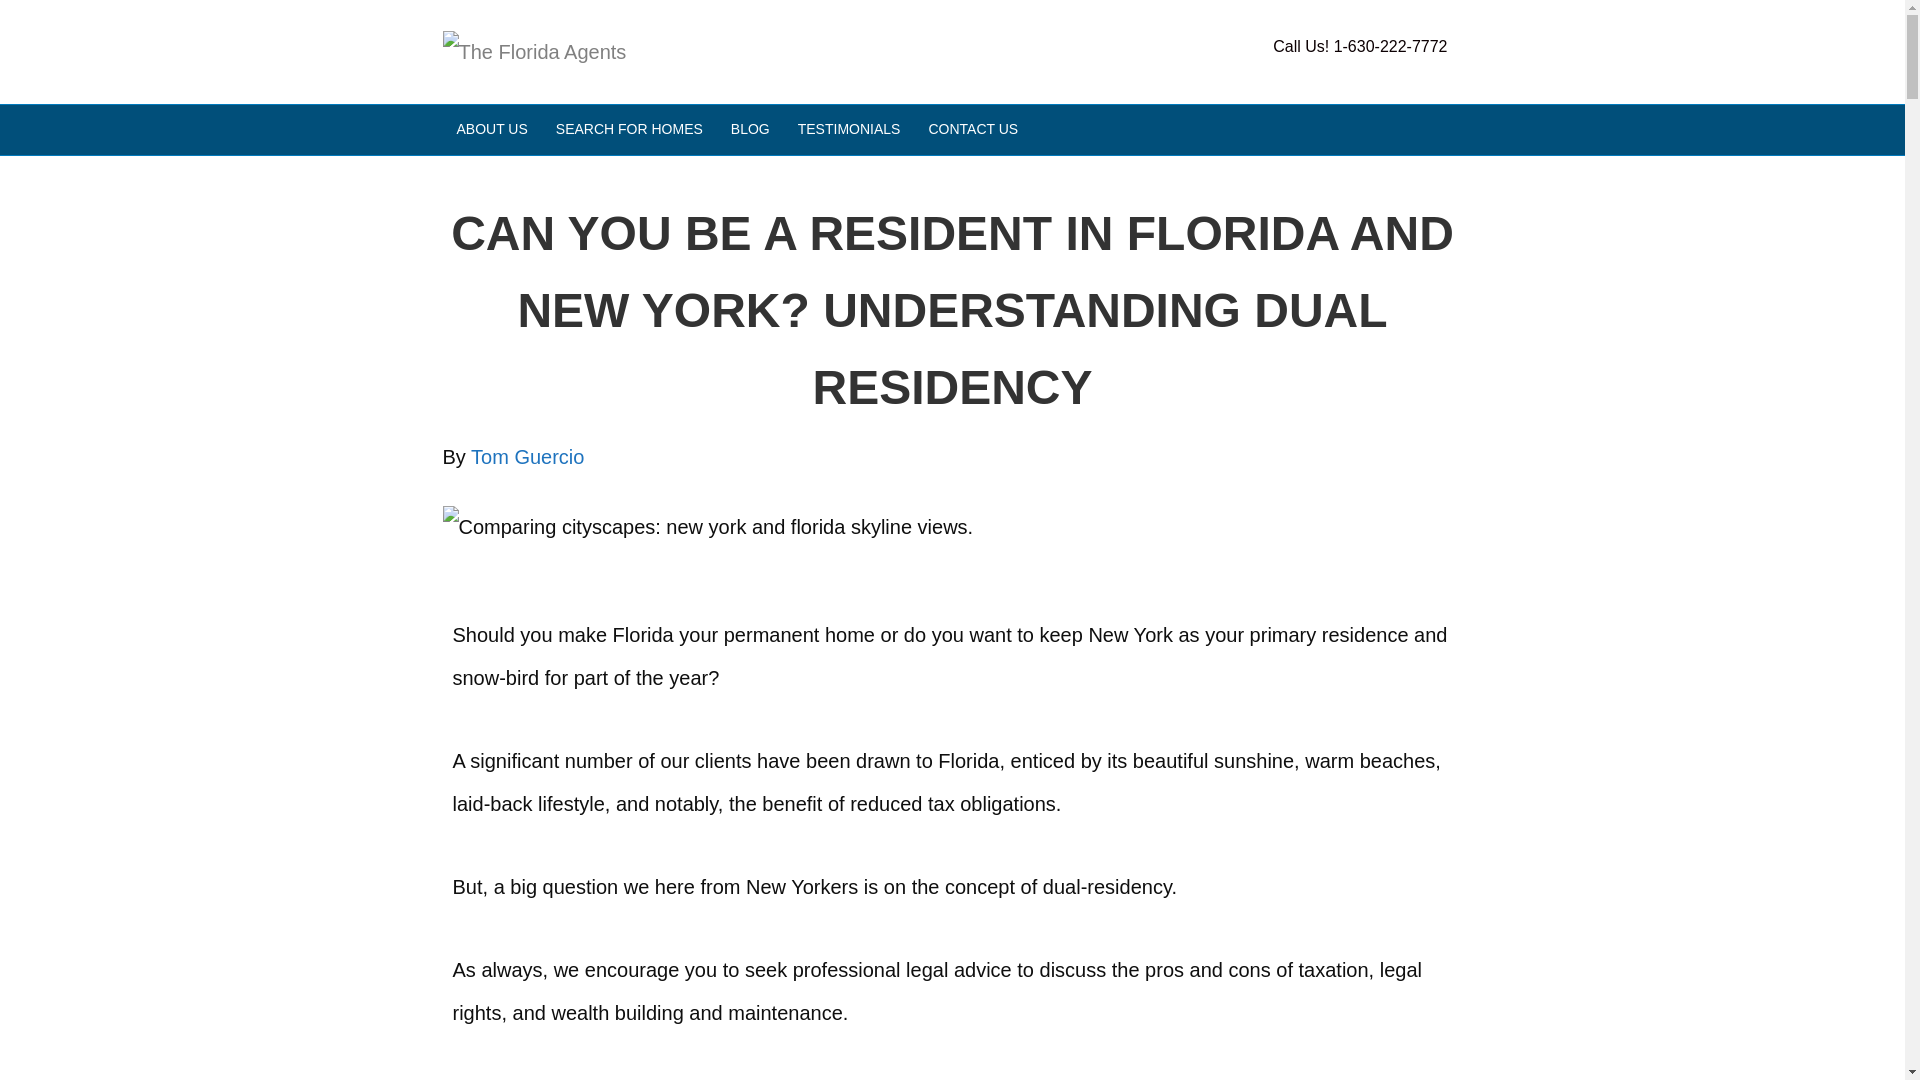  I want to click on BLOG, so click(750, 130).